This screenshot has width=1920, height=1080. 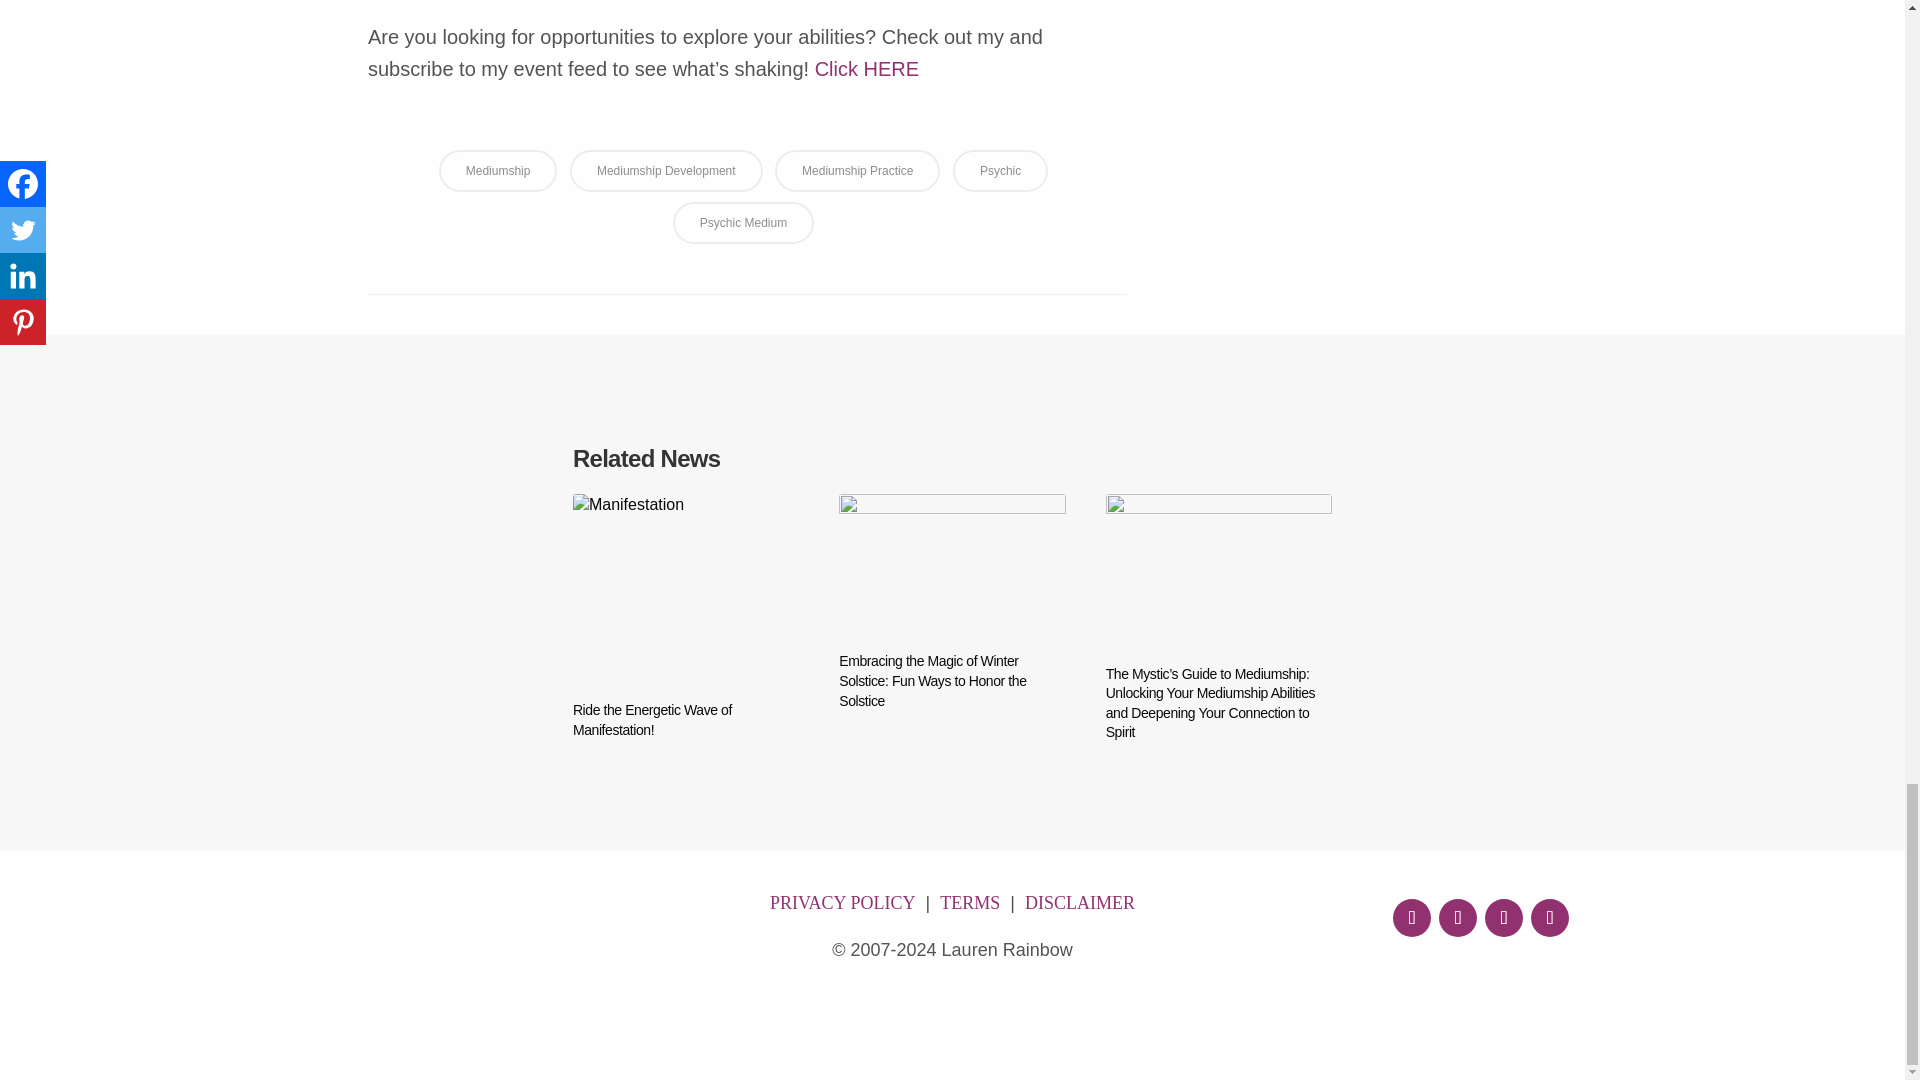 What do you see at coordinates (1000, 171) in the screenshot?
I see `Psychic` at bounding box center [1000, 171].